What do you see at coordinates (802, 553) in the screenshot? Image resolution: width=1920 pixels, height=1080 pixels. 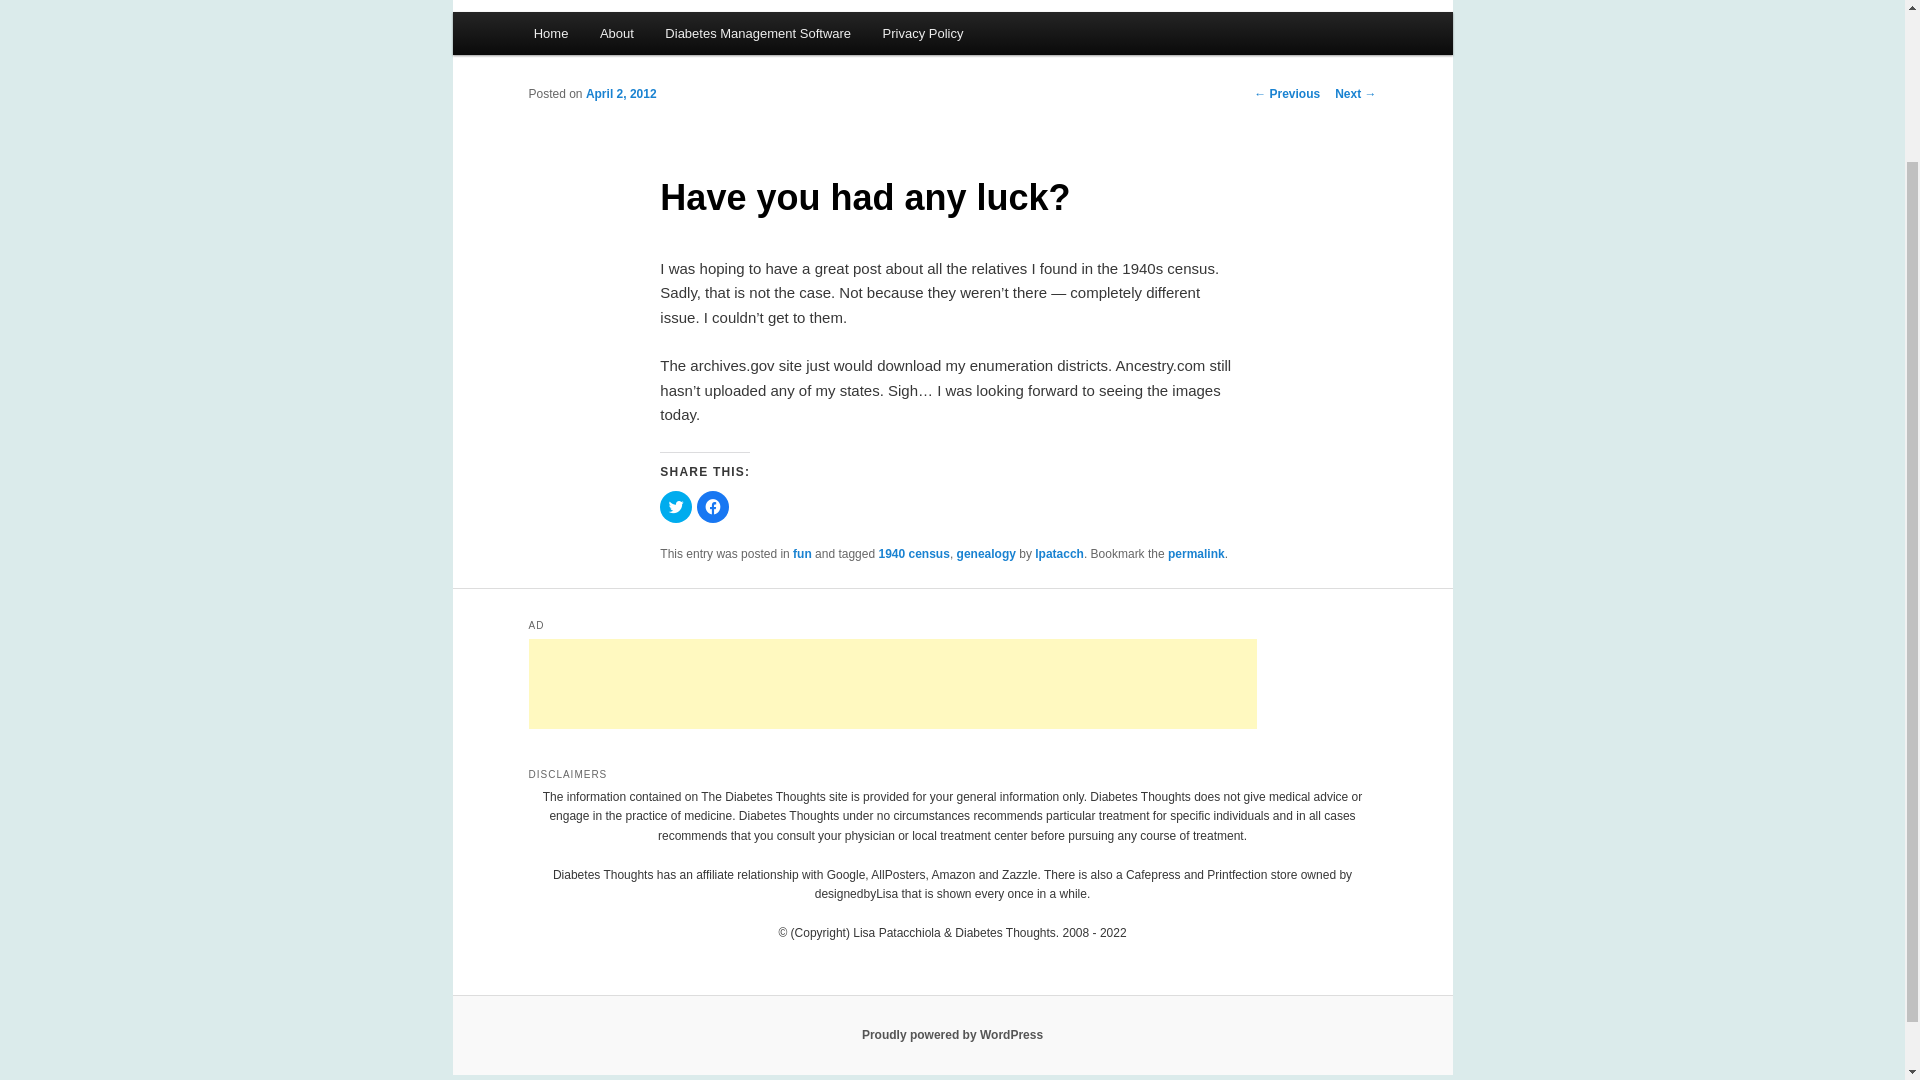 I see `fun` at bounding box center [802, 553].